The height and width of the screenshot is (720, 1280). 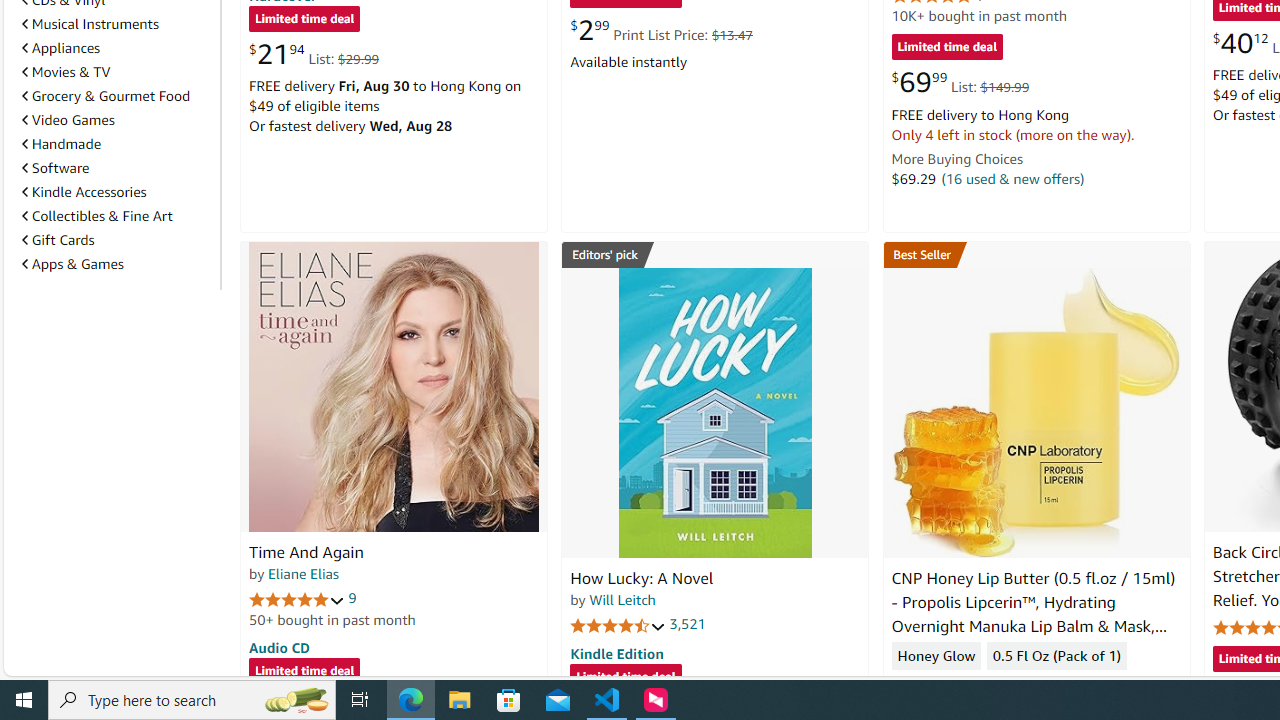 I want to click on Collectibles & Fine Art, so click(x=117, y=216).